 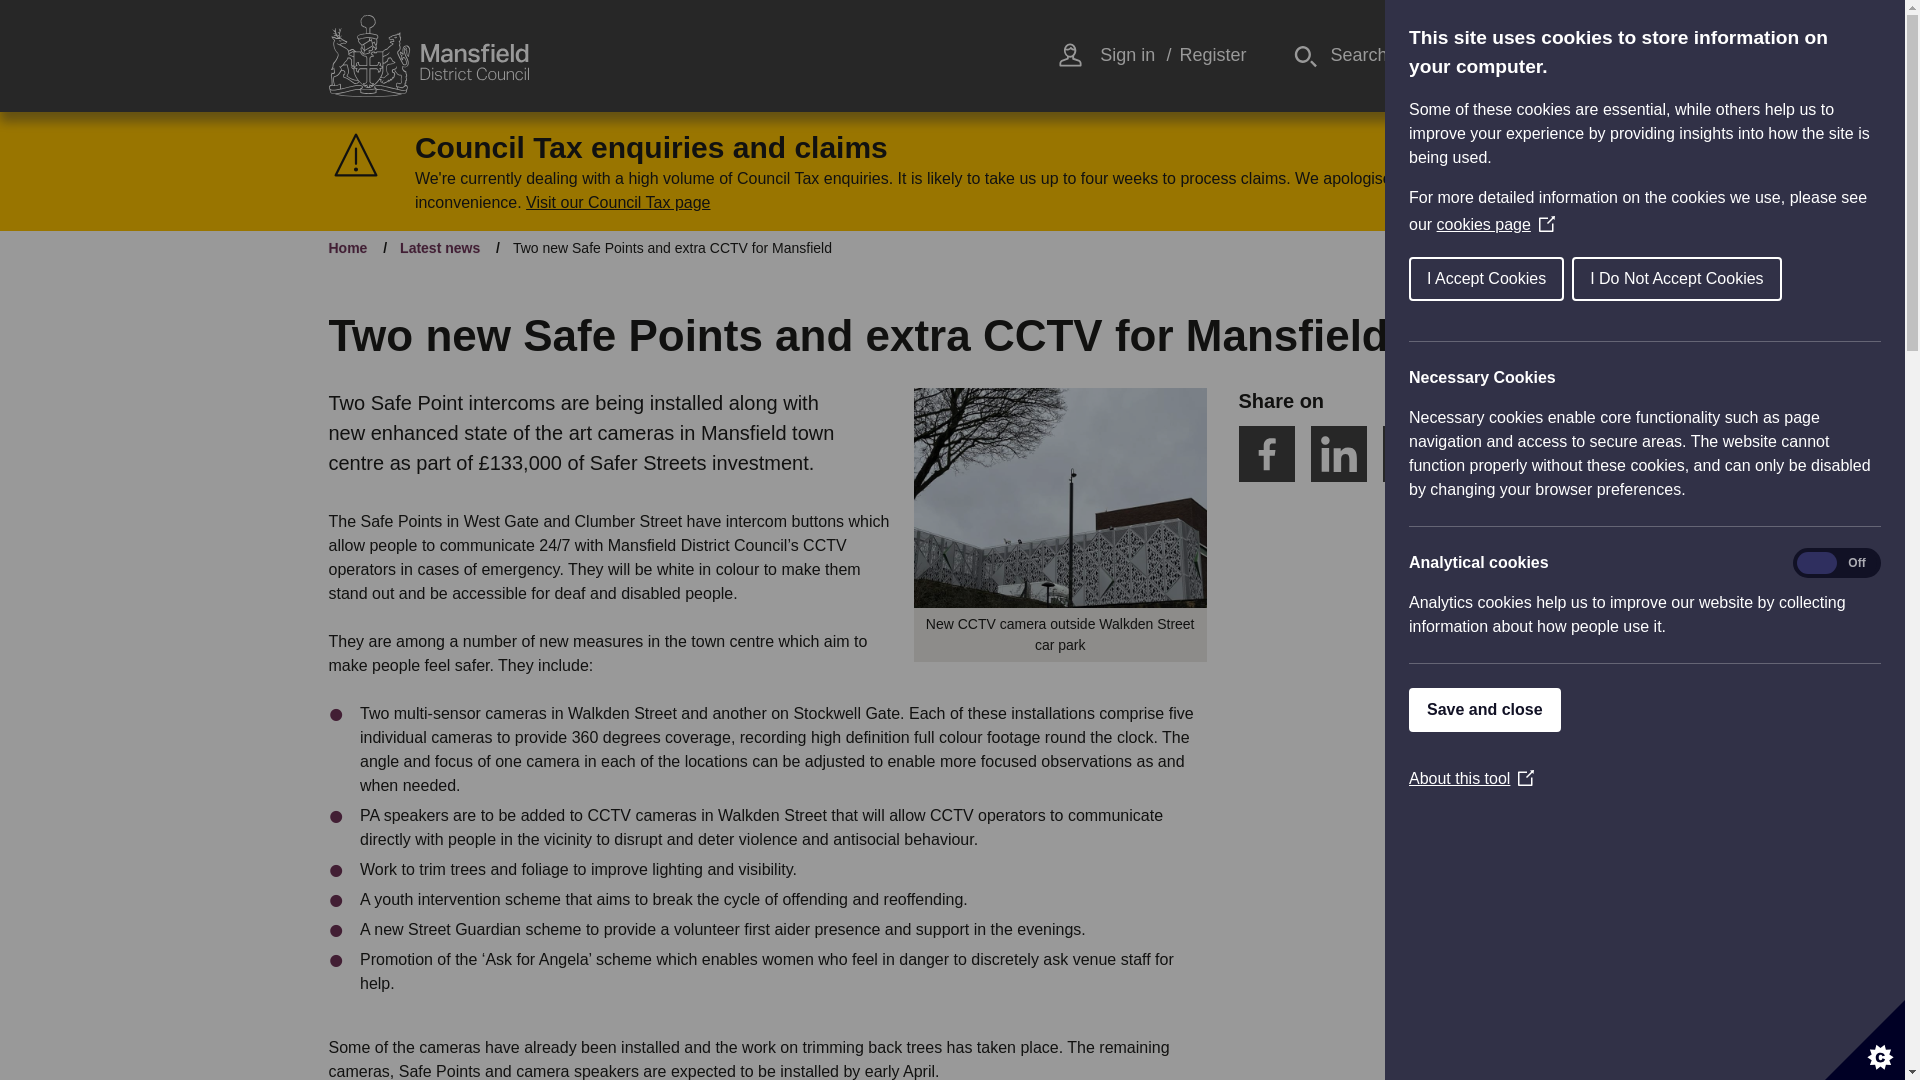 What do you see at coordinates (1128, 55) in the screenshot?
I see `Sign in` at bounding box center [1128, 55].